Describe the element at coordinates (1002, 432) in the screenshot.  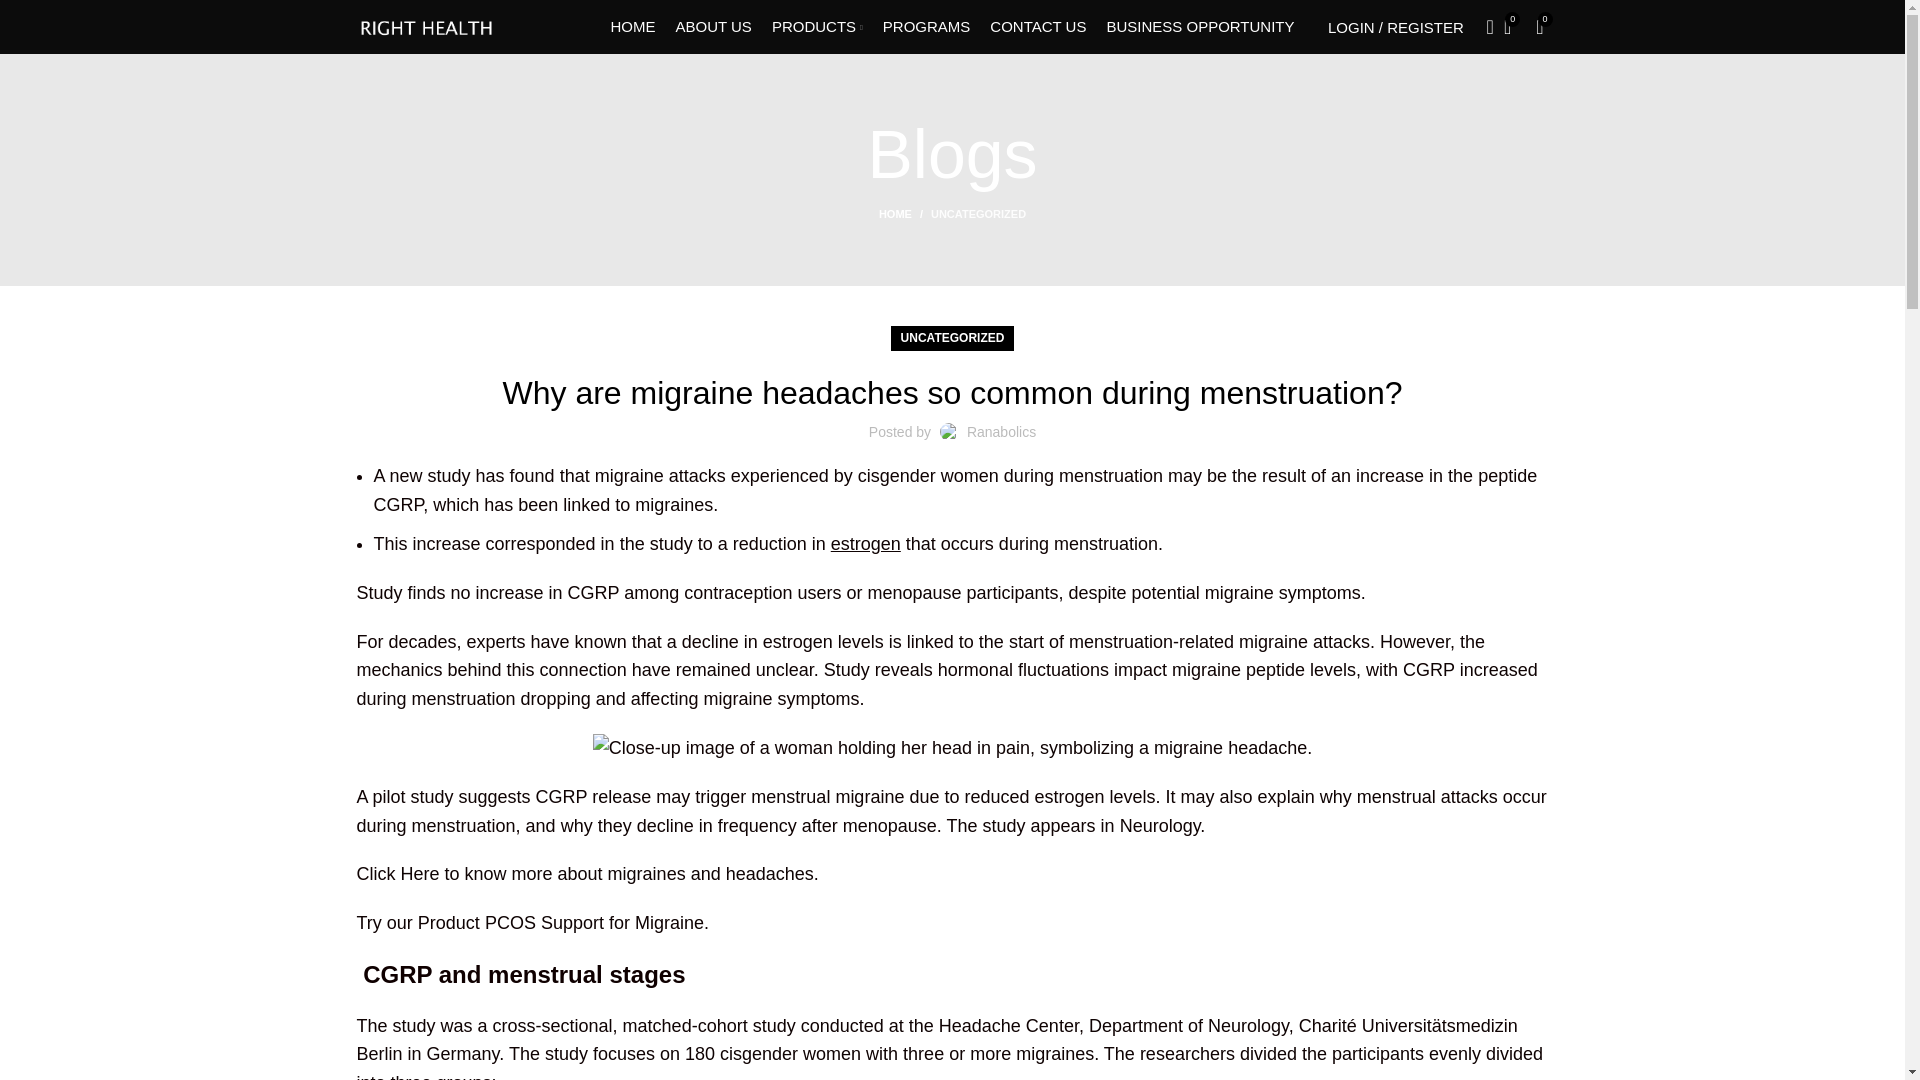
I see `Ranabolics` at that location.